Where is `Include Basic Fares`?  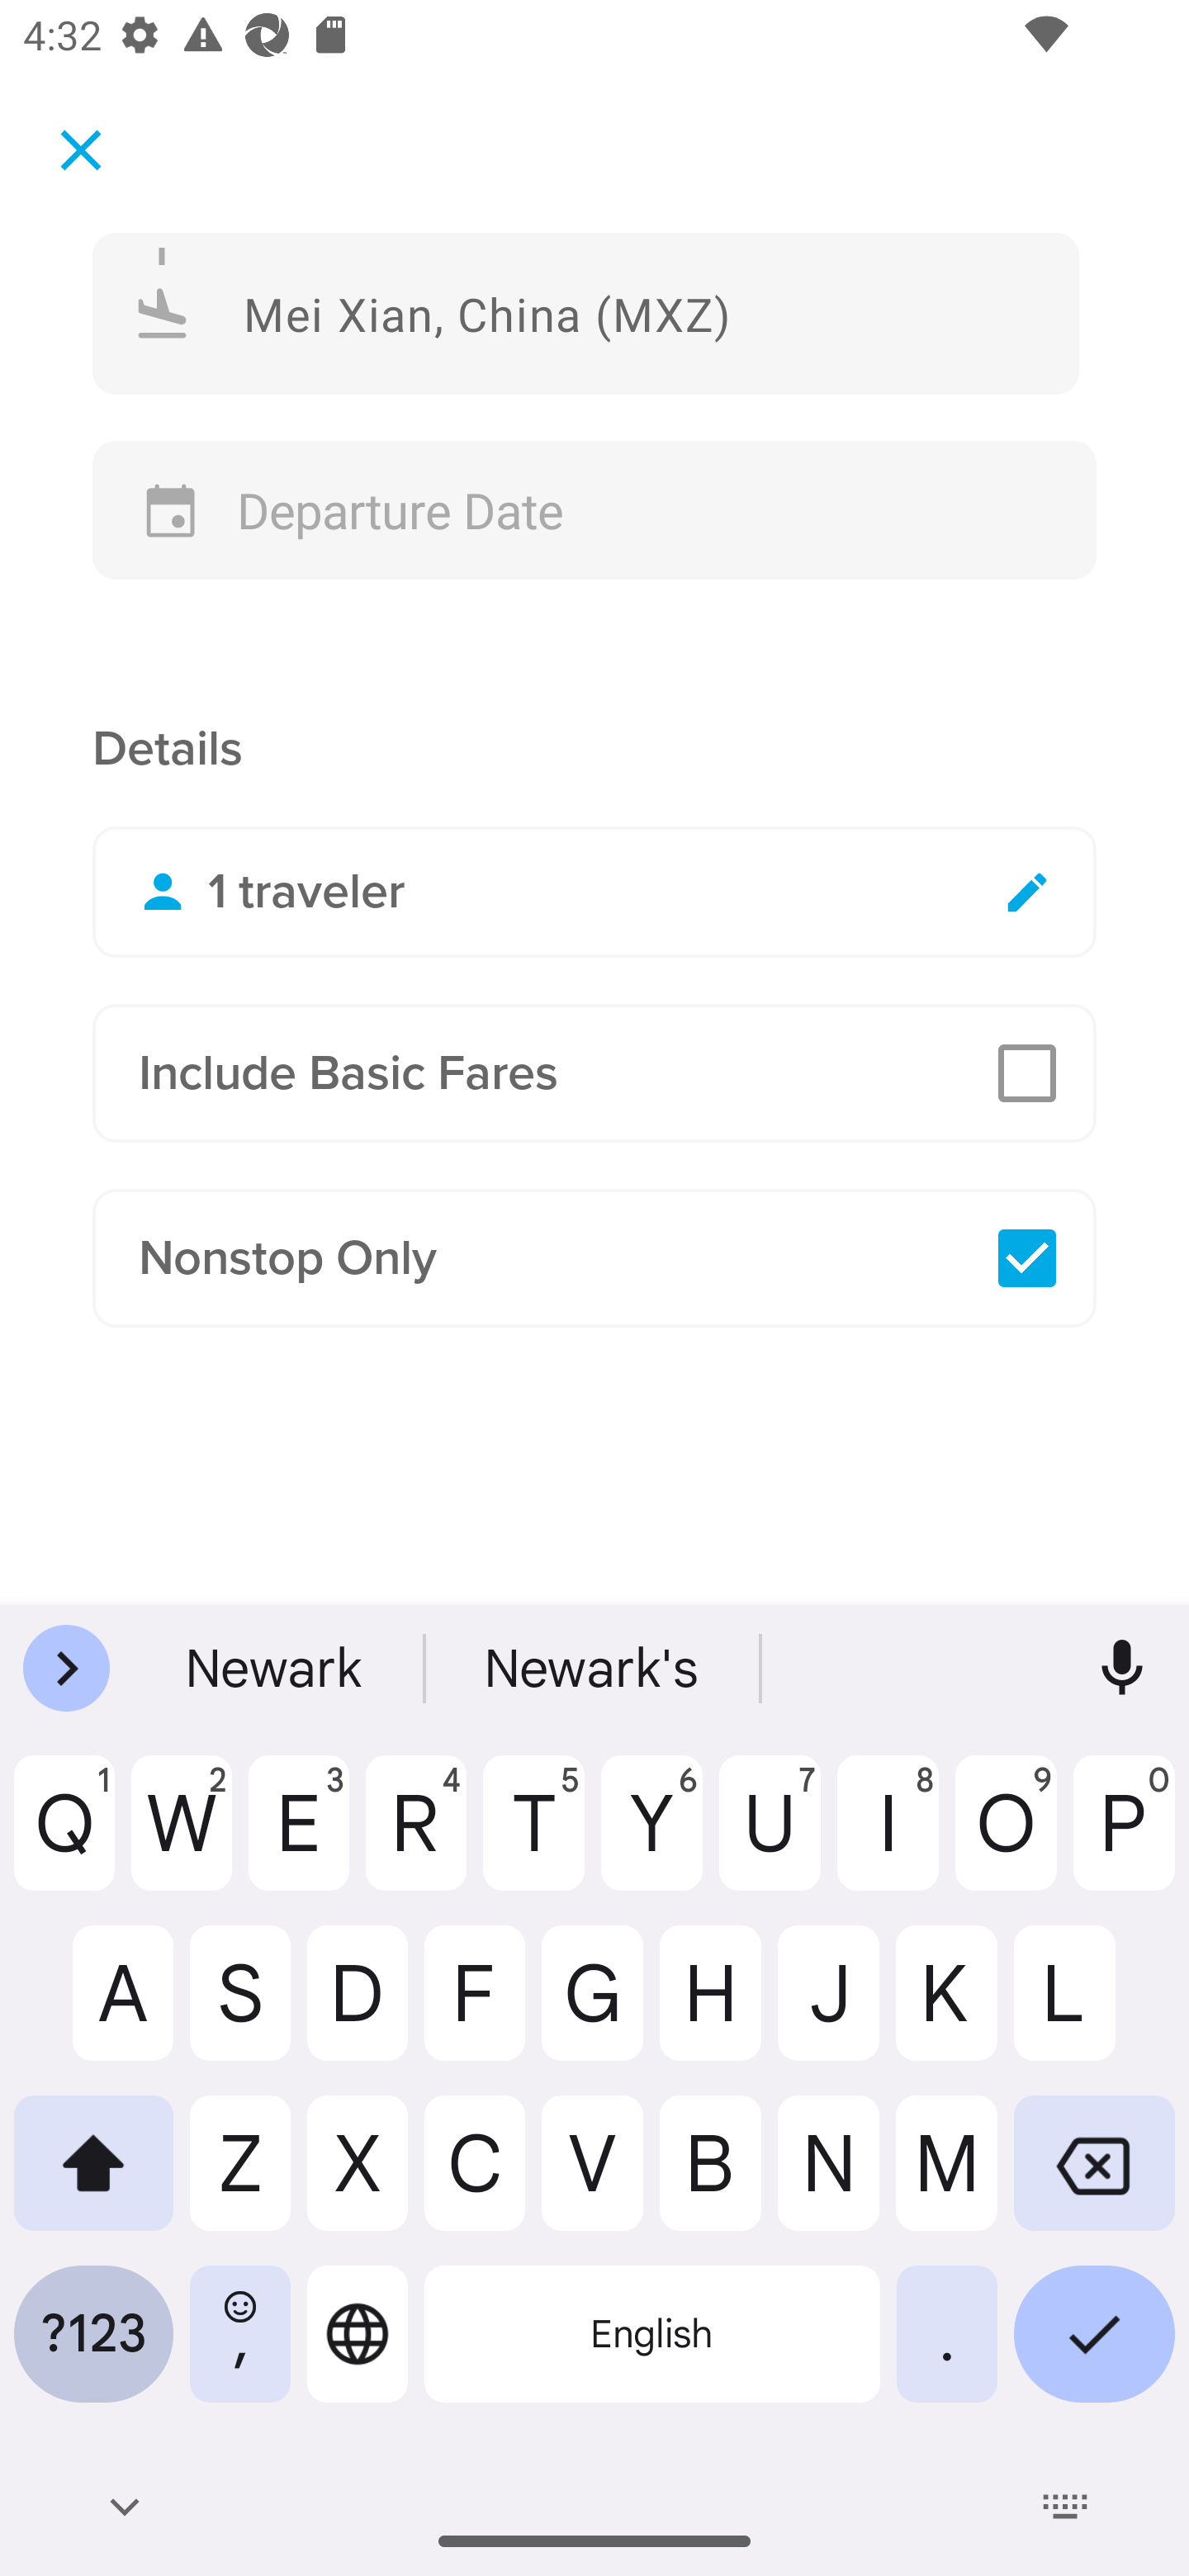
Include Basic Fares is located at coordinates (594, 1073).